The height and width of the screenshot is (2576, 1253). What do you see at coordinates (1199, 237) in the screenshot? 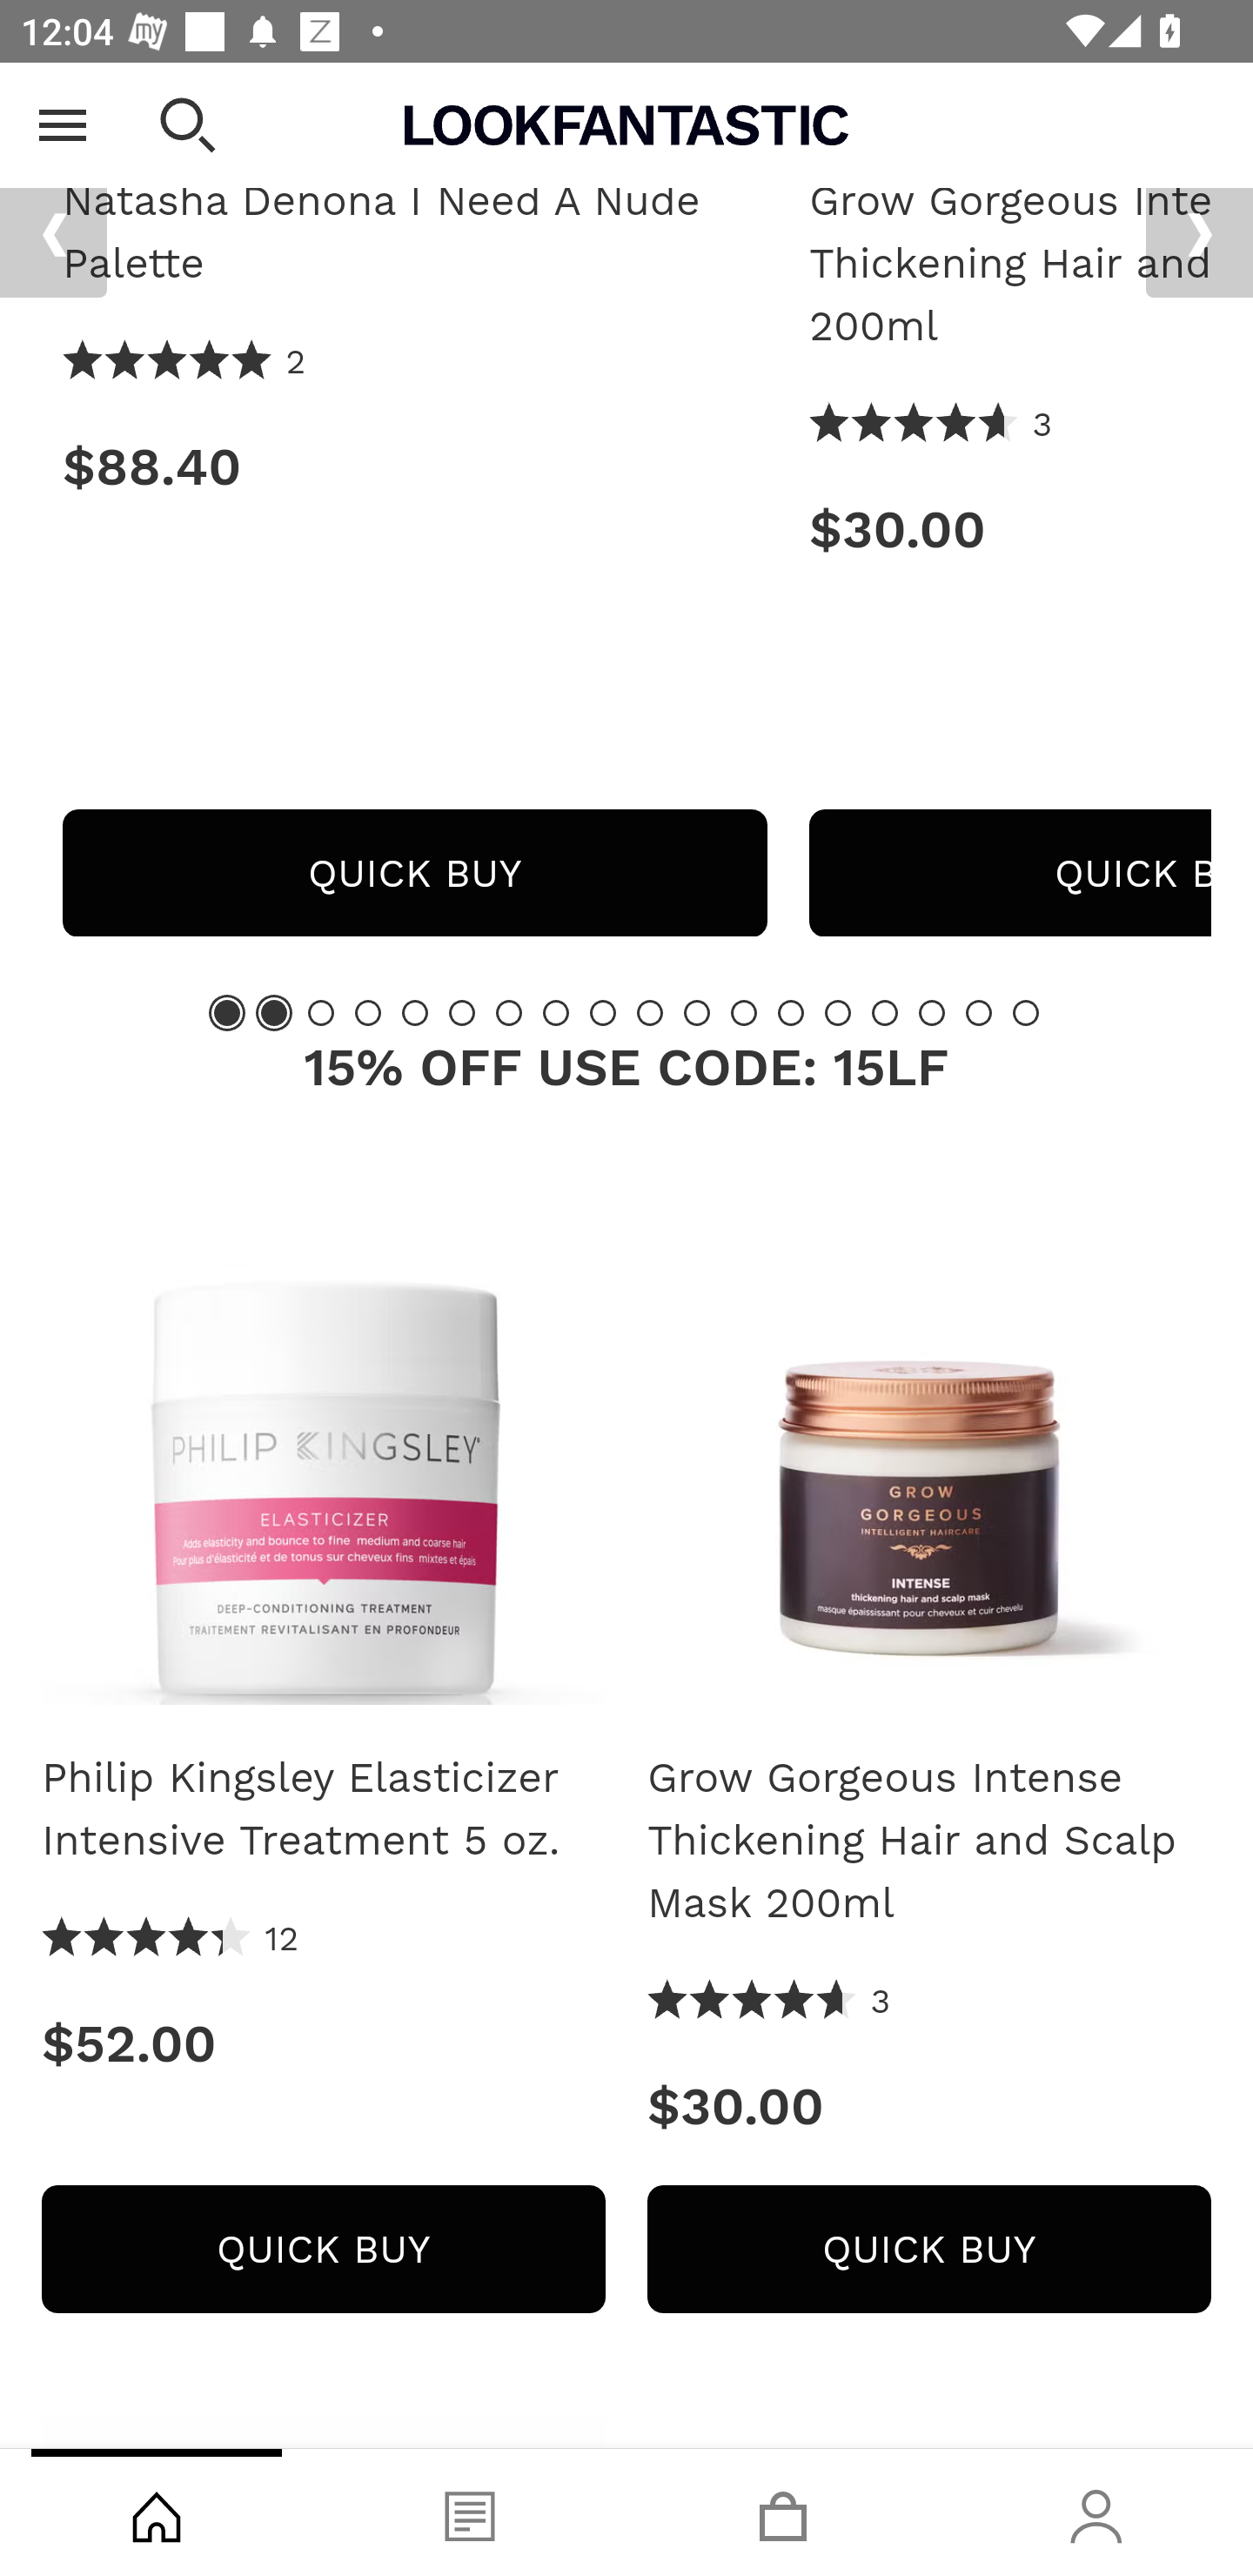
I see `Next` at bounding box center [1199, 237].